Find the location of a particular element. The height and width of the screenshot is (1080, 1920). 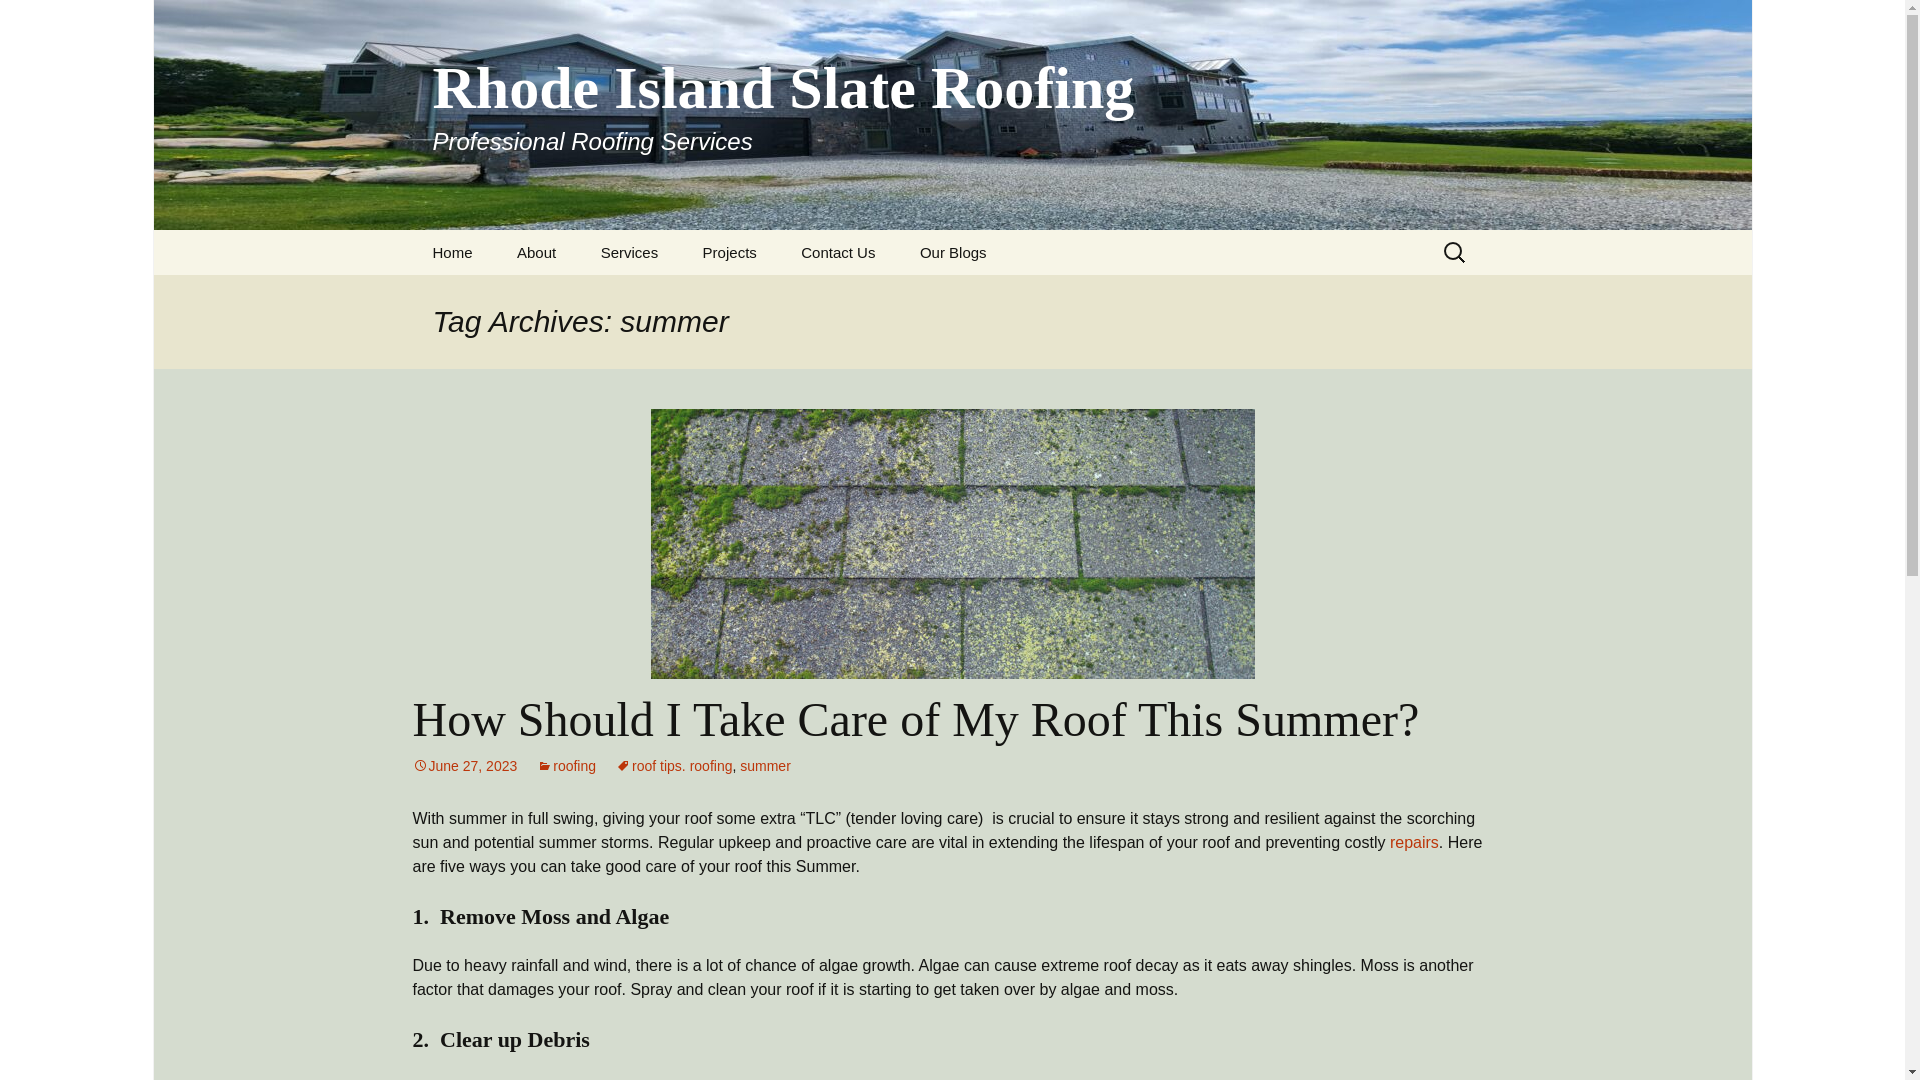

Search is located at coordinates (1414, 842).